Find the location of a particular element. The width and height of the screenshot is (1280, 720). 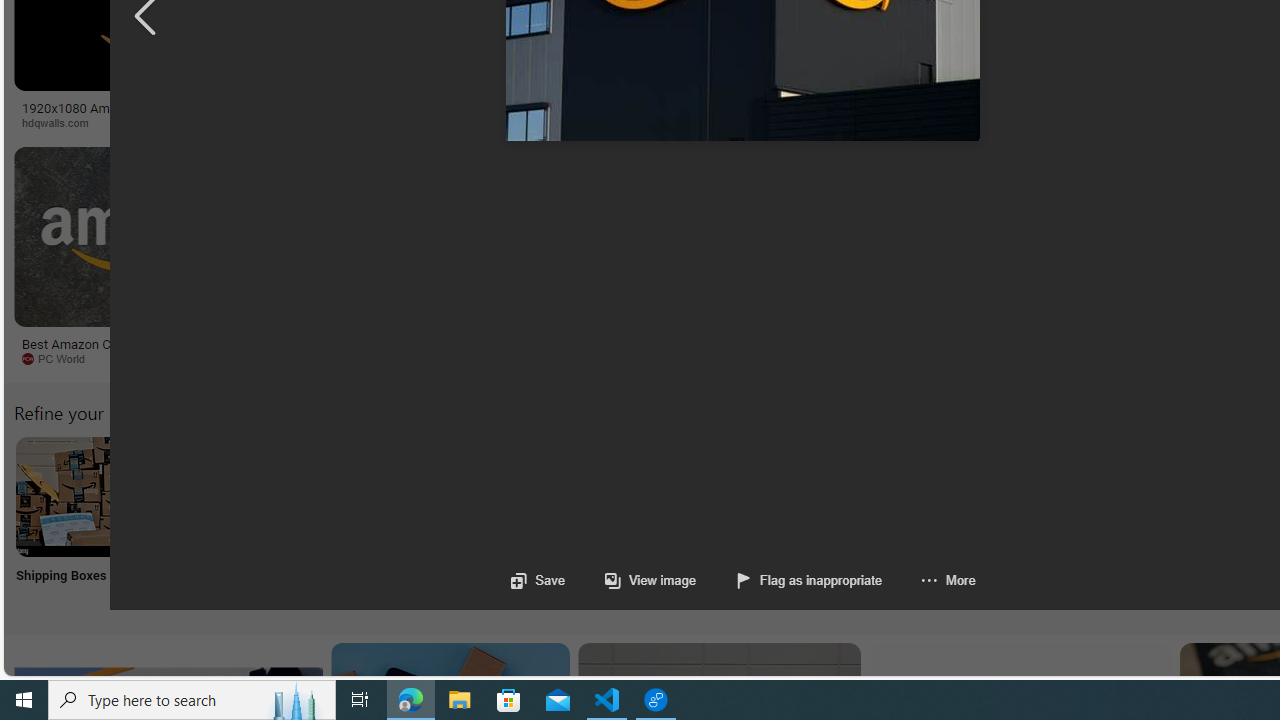

Amazon Clip Art Clip Art is located at coordinates (340, 522).